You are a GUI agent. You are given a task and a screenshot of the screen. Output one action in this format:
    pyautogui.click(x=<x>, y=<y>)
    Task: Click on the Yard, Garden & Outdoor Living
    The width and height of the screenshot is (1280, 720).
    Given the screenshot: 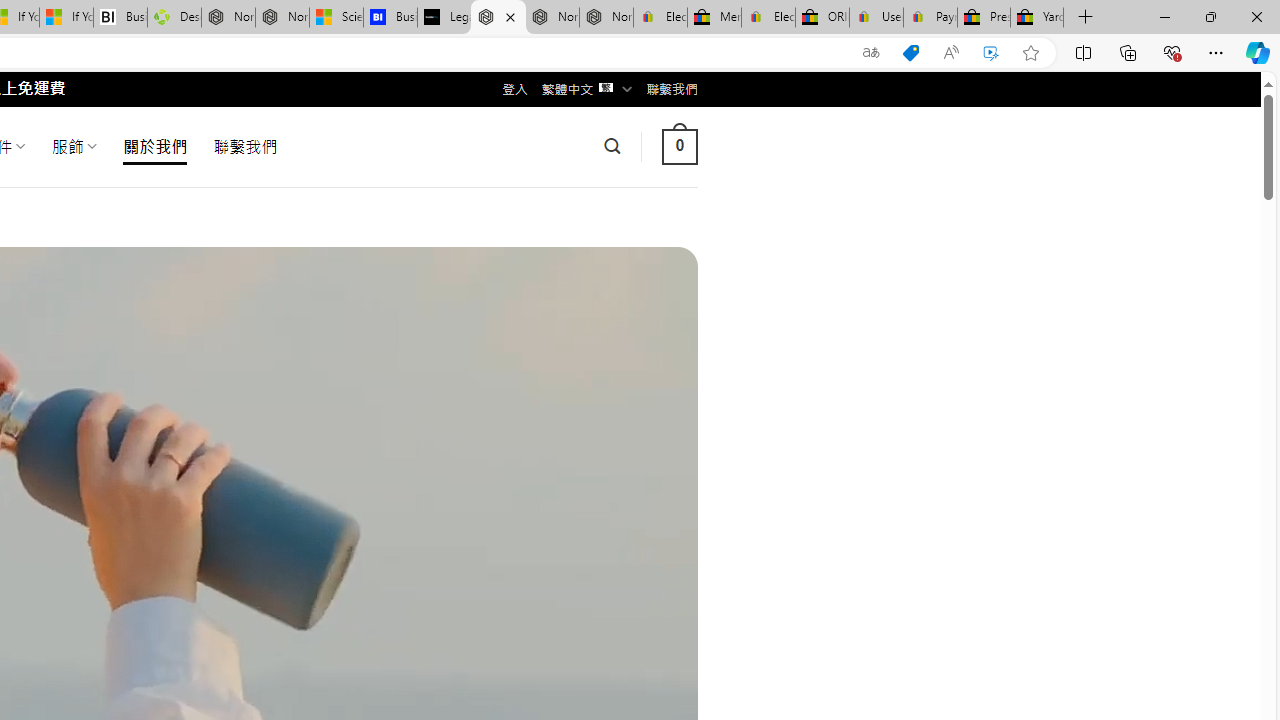 What is the action you would take?
    pyautogui.click(x=1037, y=18)
    